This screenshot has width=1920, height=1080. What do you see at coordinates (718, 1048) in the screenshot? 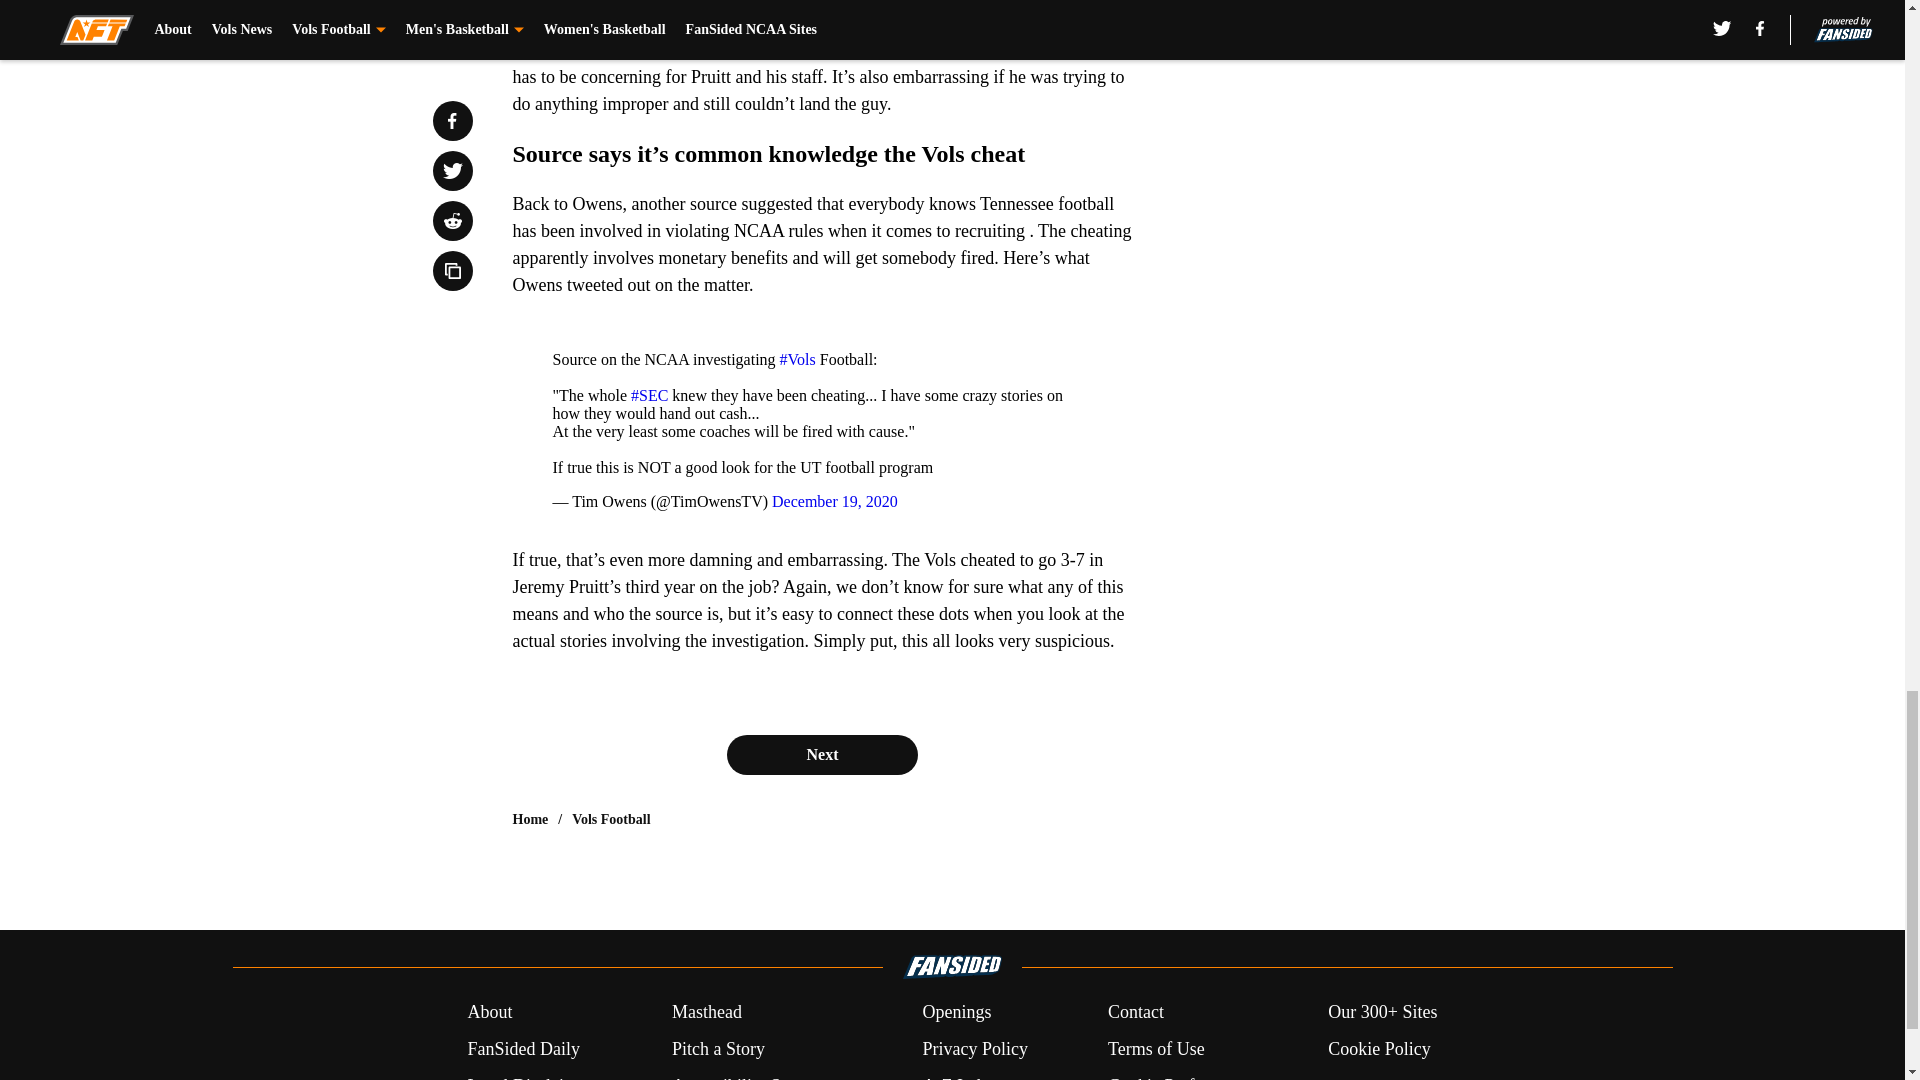
I see `Pitch a Story` at bounding box center [718, 1048].